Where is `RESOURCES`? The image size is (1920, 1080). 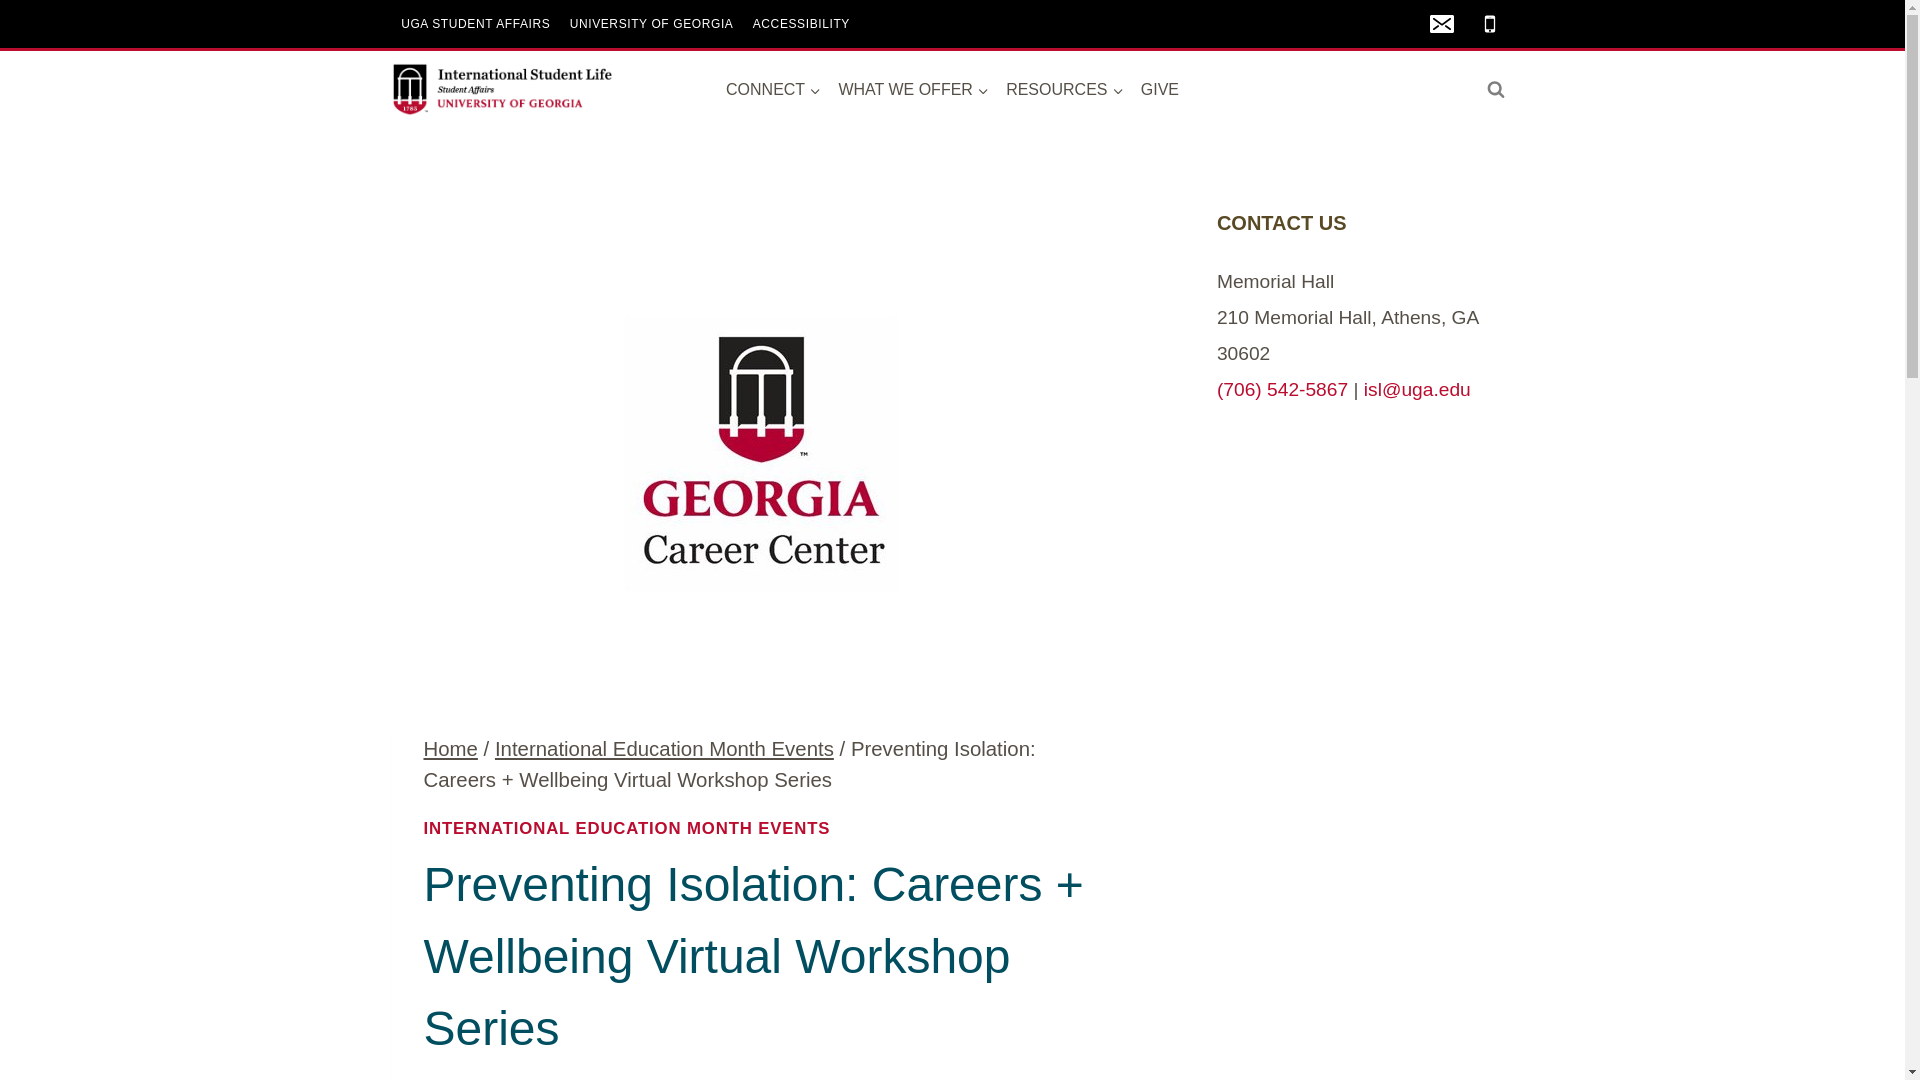
RESOURCES is located at coordinates (1065, 89).